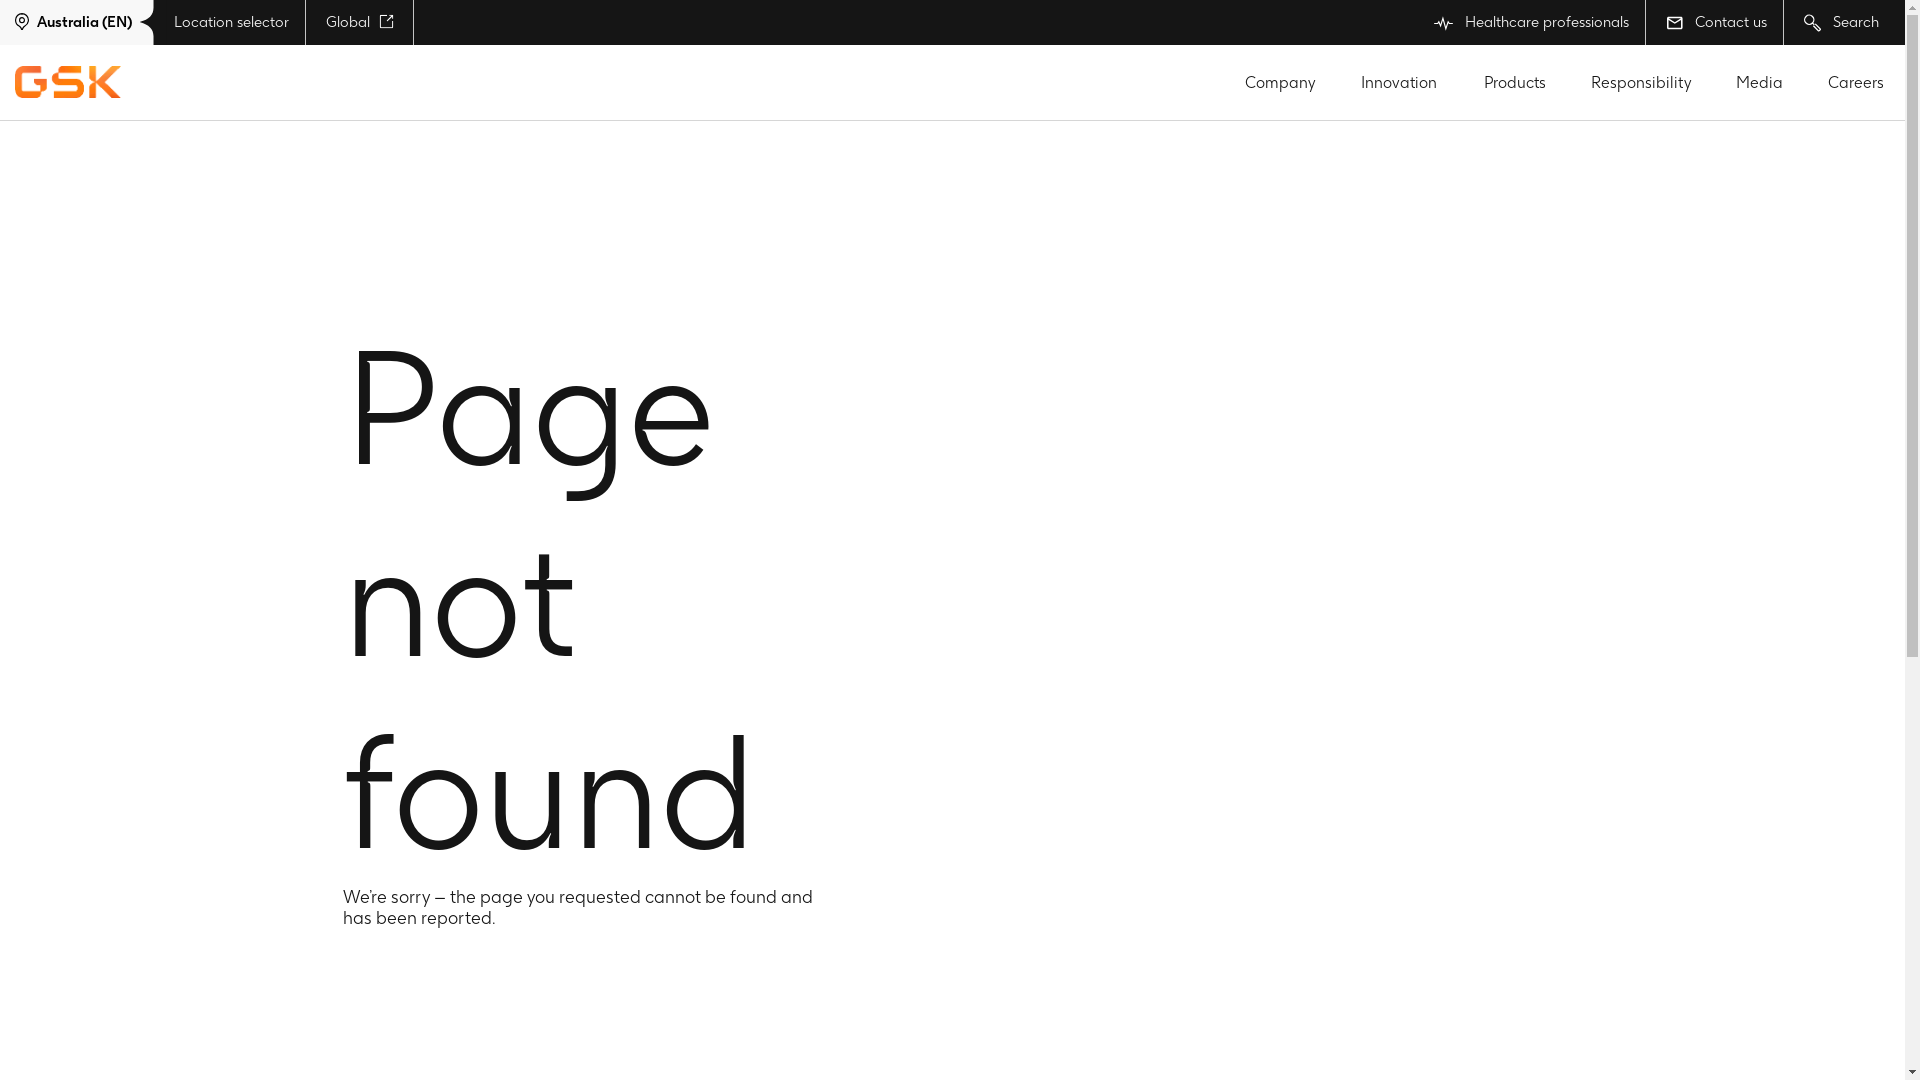 This screenshot has height=1080, width=1920. What do you see at coordinates (1280, 82) in the screenshot?
I see `Company` at bounding box center [1280, 82].